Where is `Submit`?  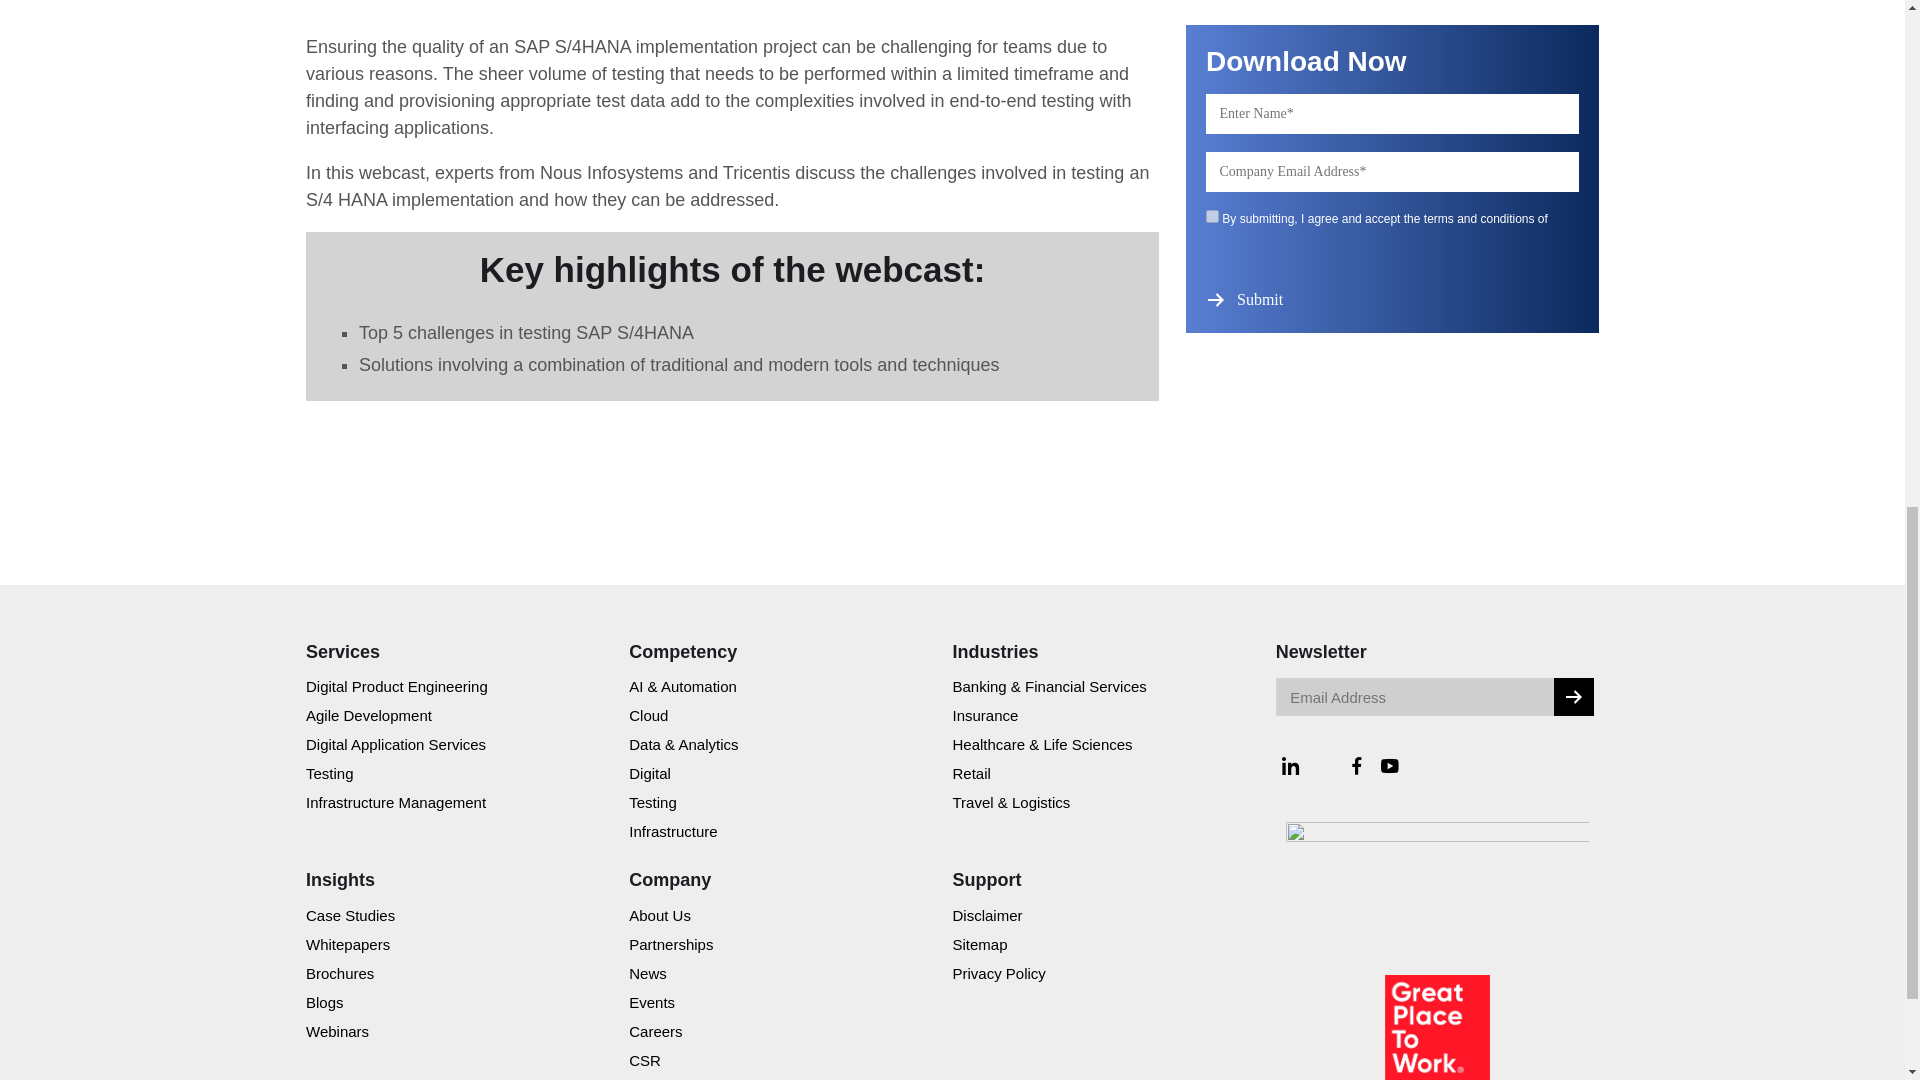 Submit is located at coordinates (1262, 299).